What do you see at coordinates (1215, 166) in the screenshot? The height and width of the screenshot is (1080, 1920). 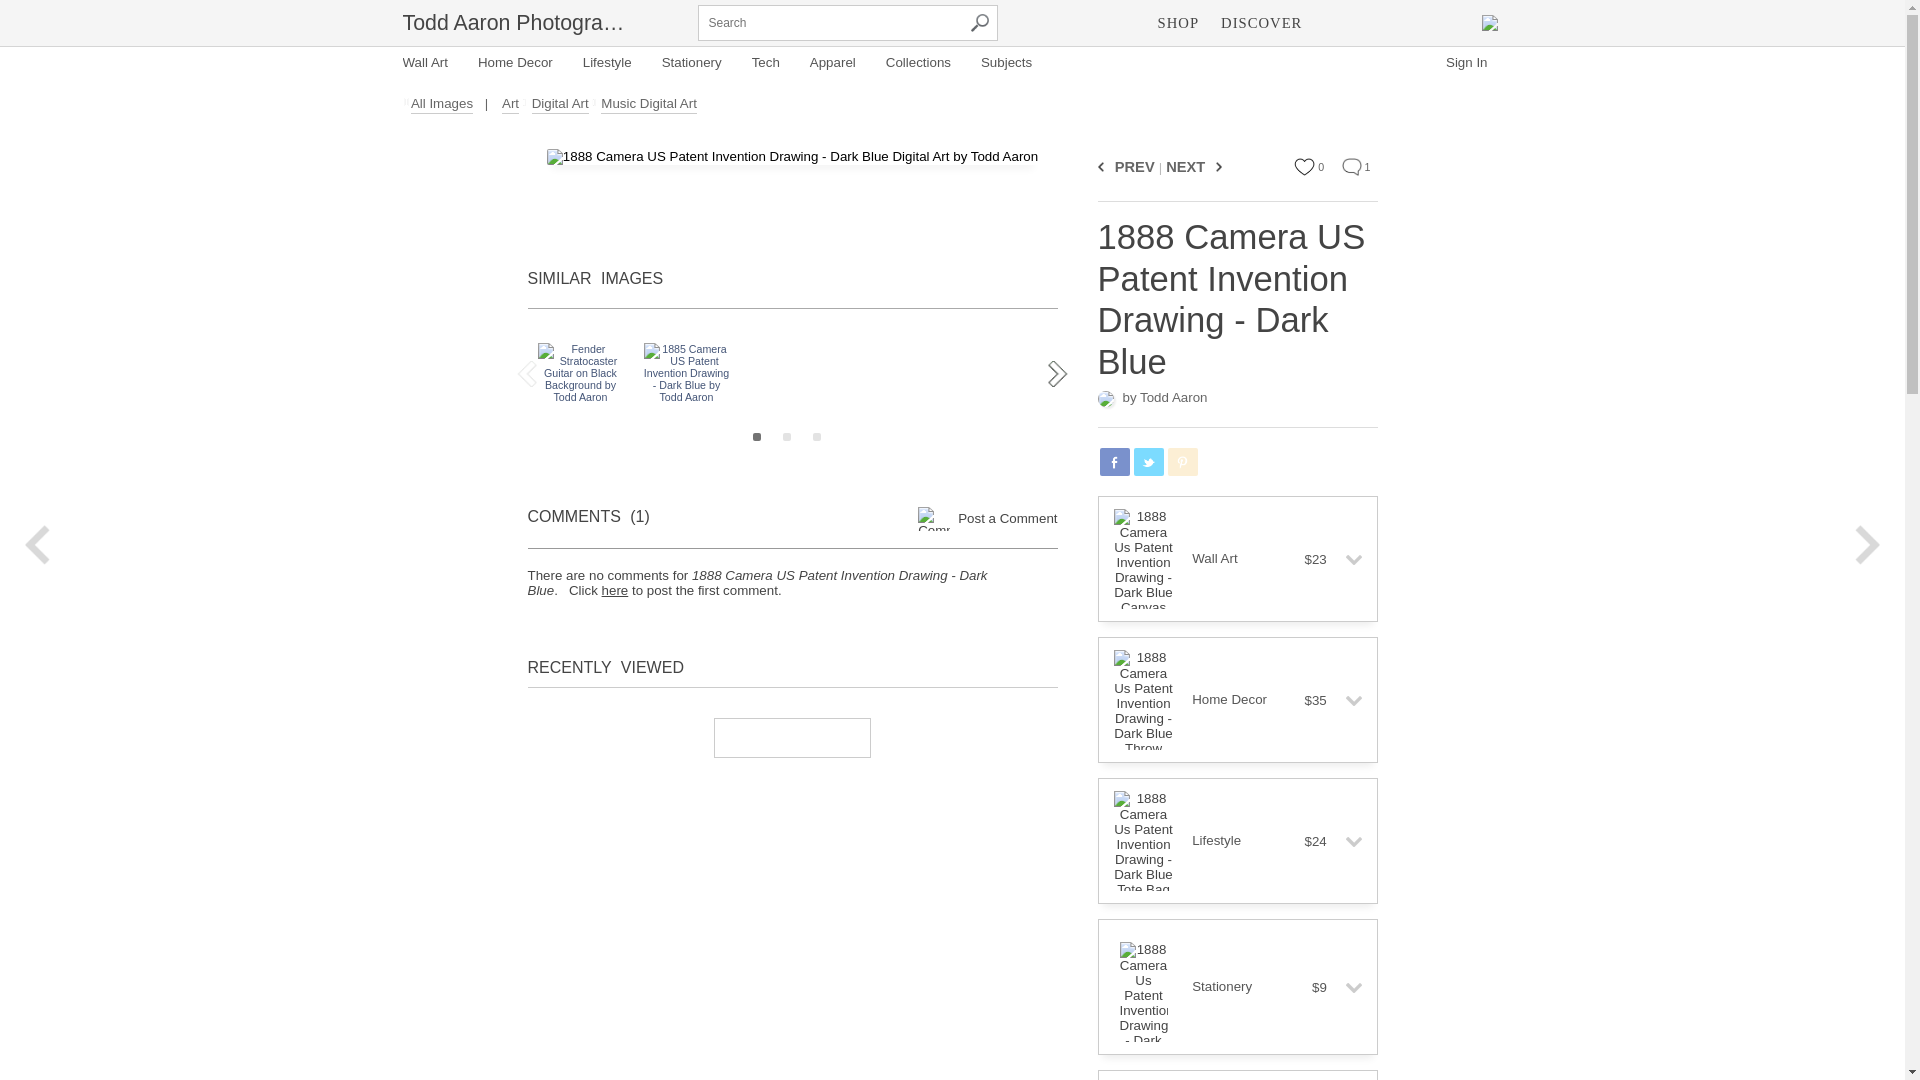 I see `Next Image` at bounding box center [1215, 166].